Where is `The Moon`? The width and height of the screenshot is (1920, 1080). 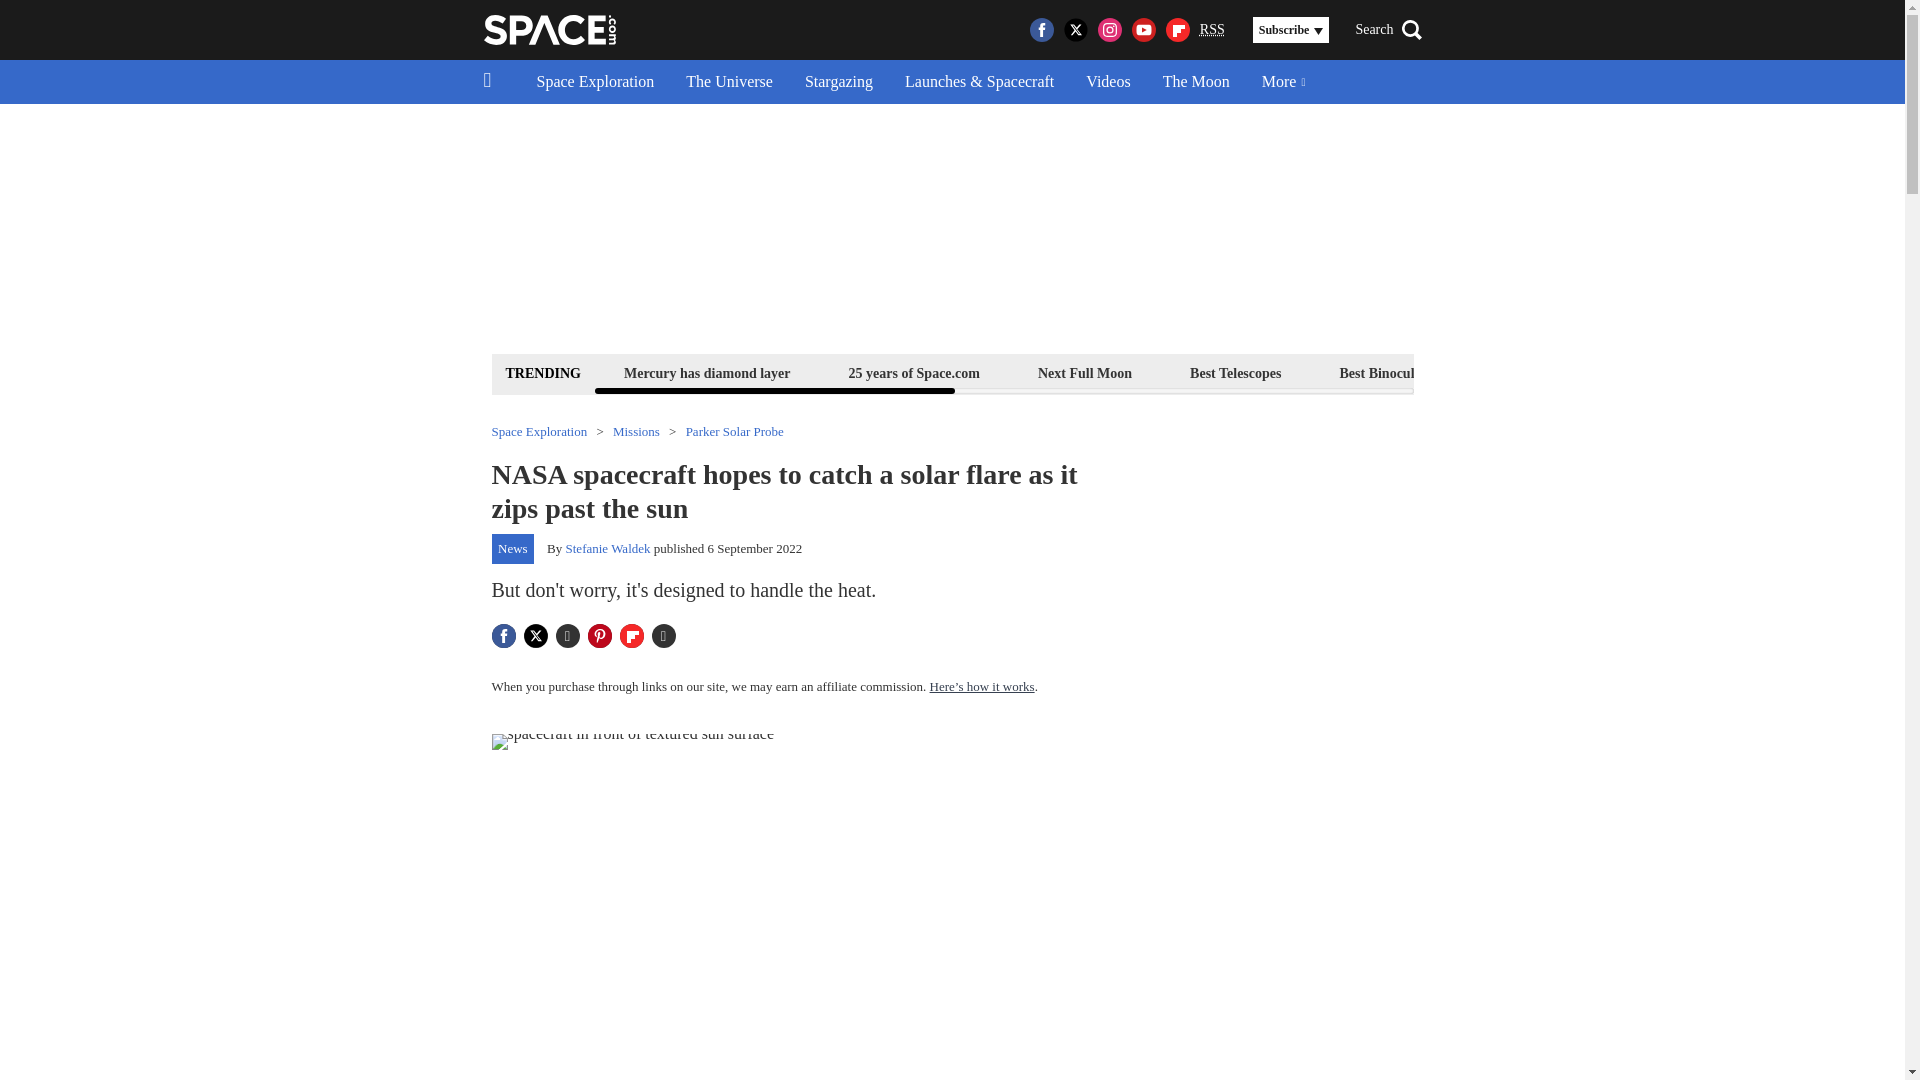
The Moon is located at coordinates (1196, 82).